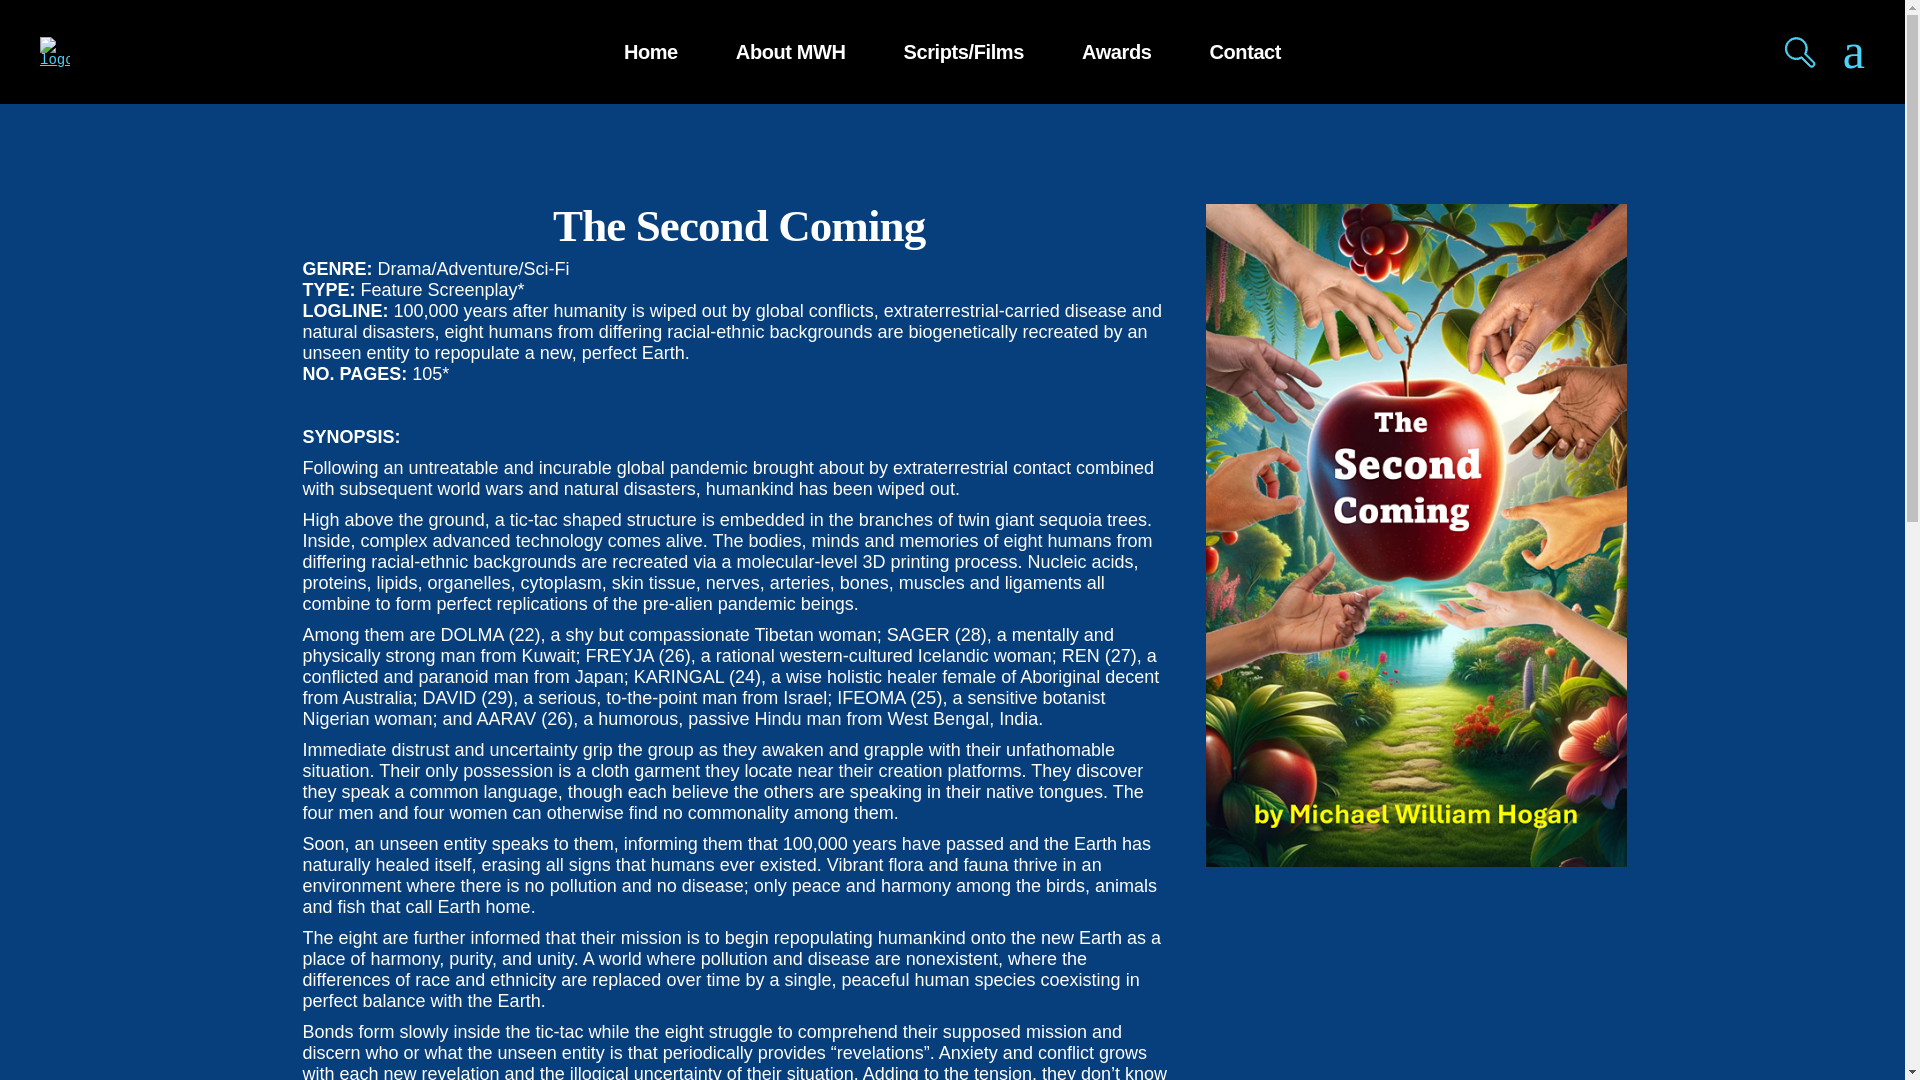 This screenshot has height=1080, width=1920. What do you see at coordinates (650, 52) in the screenshot?
I see `Home` at bounding box center [650, 52].